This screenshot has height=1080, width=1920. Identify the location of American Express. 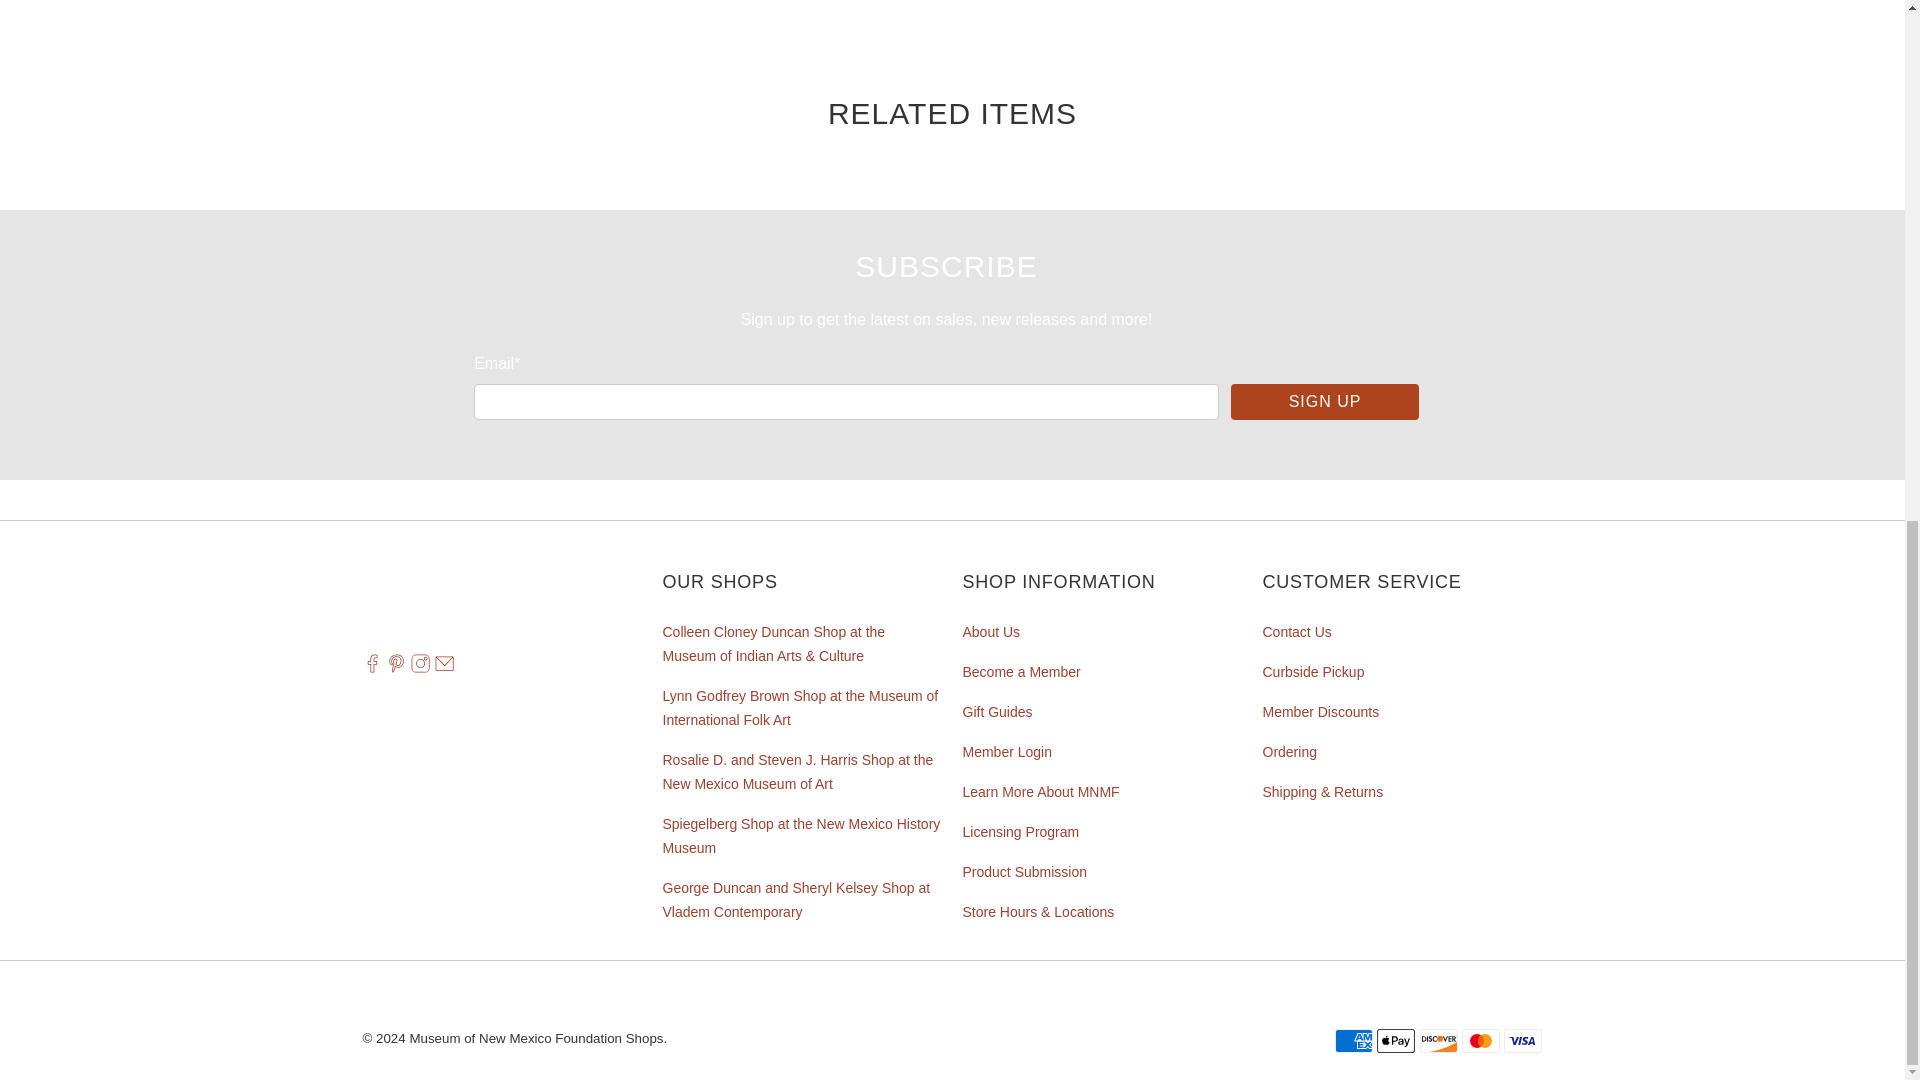
(1353, 1041).